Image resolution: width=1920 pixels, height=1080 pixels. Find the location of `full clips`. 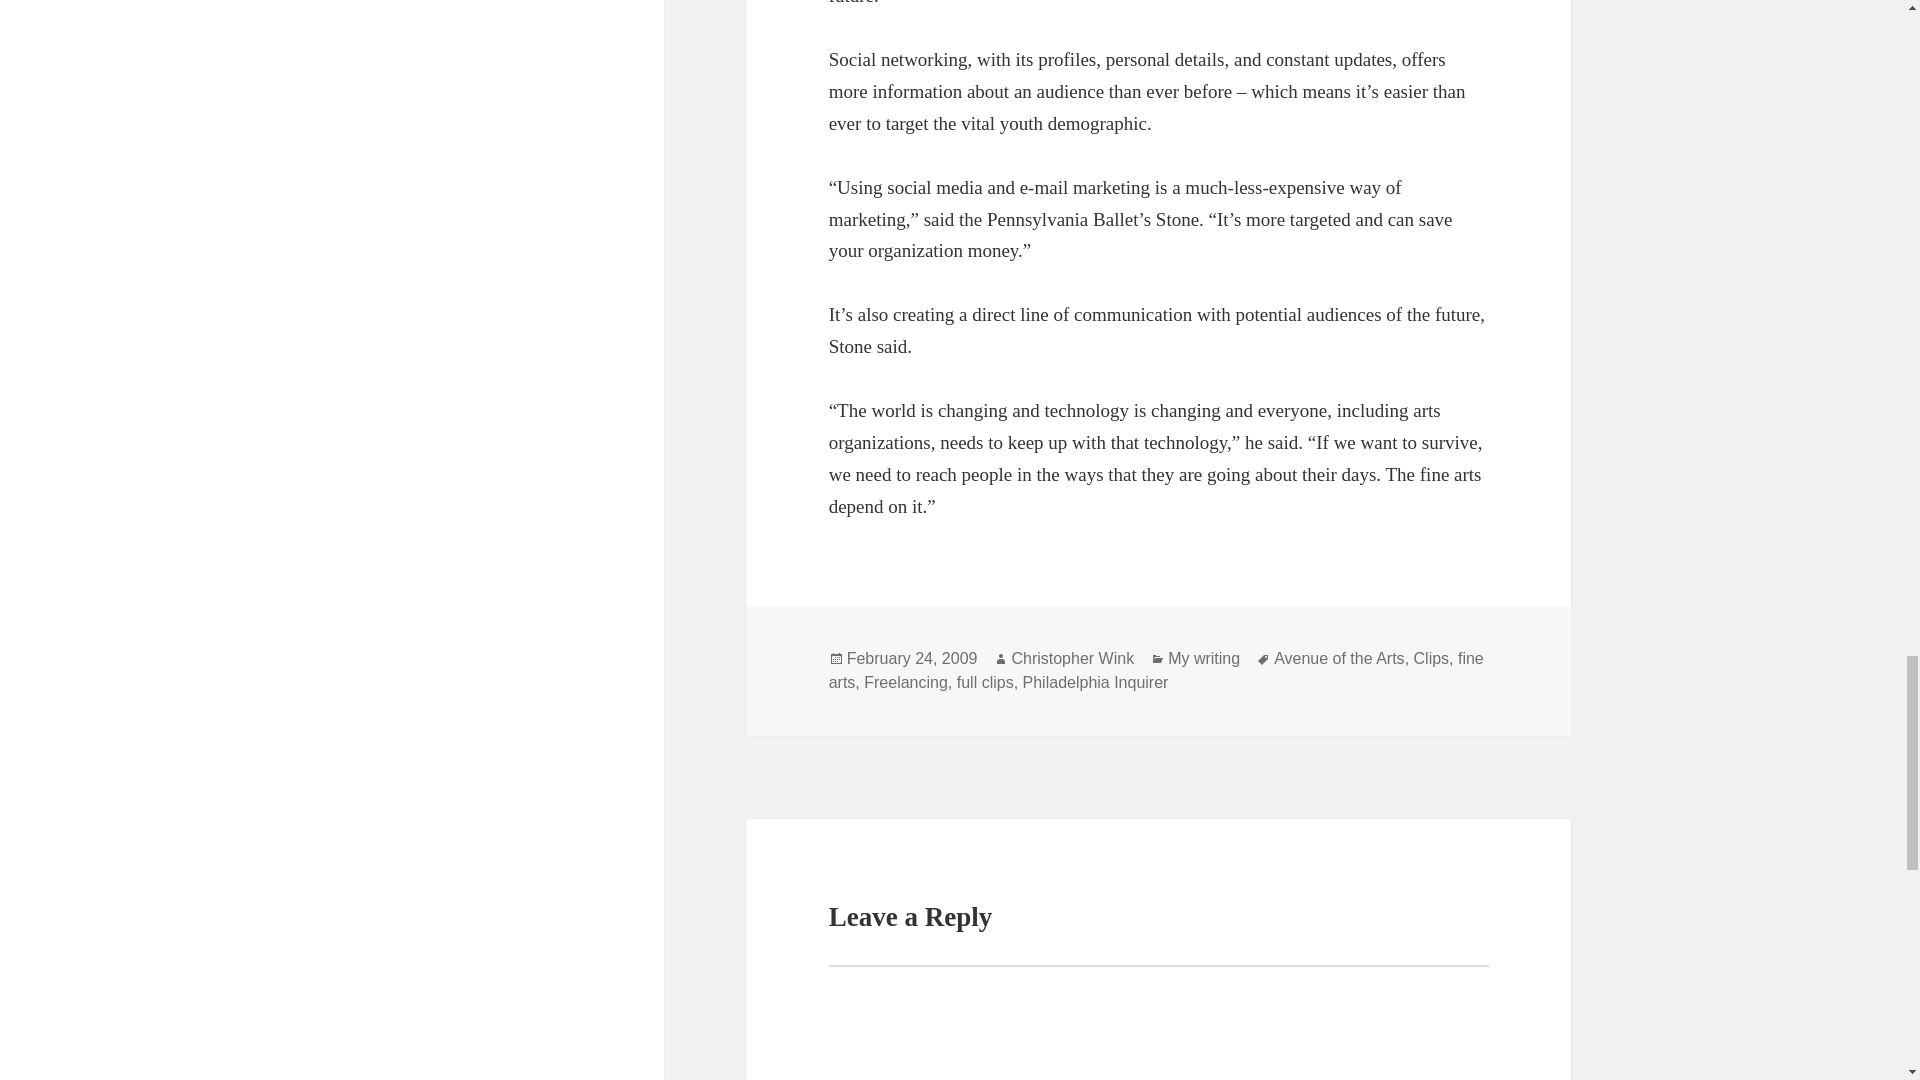

full clips is located at coordinates (984, 682).